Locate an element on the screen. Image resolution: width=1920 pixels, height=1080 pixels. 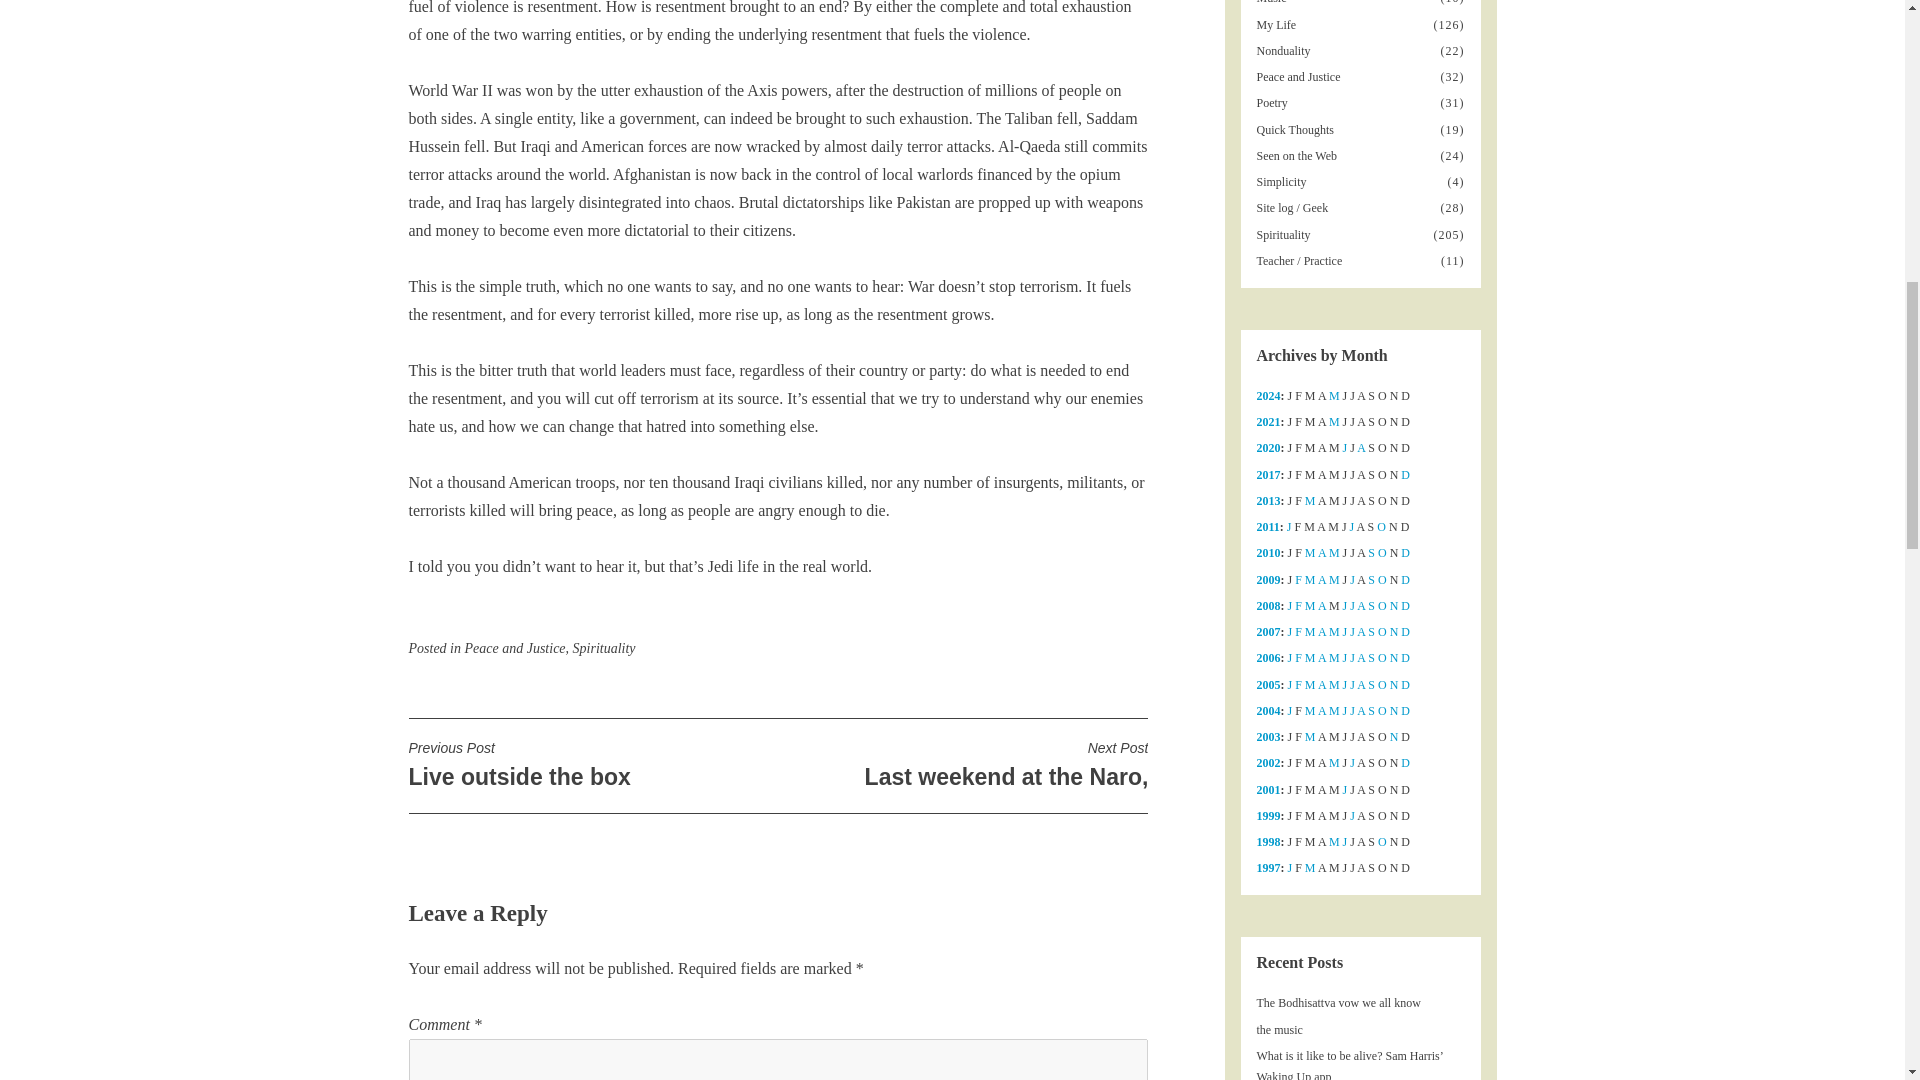
April 2001 is located at coordinates (1344, 447).